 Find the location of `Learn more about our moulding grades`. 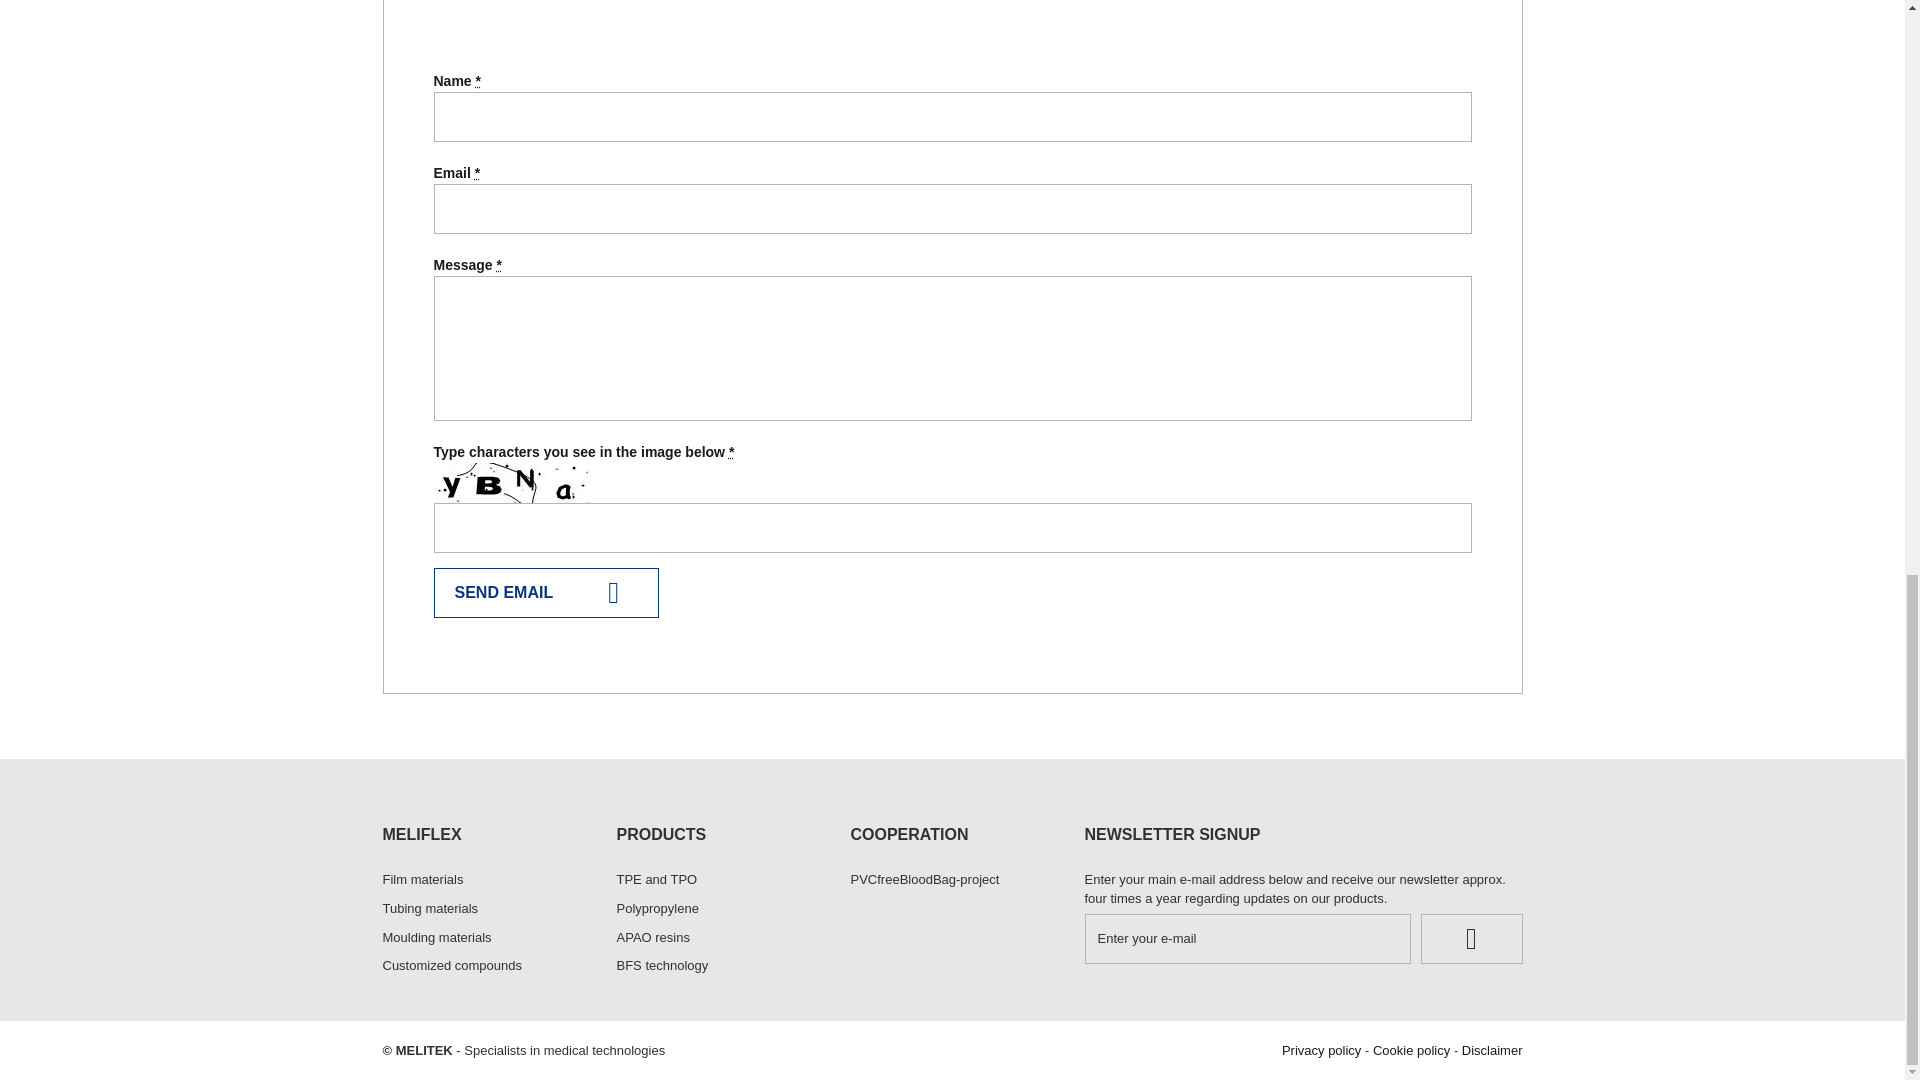

Learn more about our moulding grades is located at coordinates (484, 938).